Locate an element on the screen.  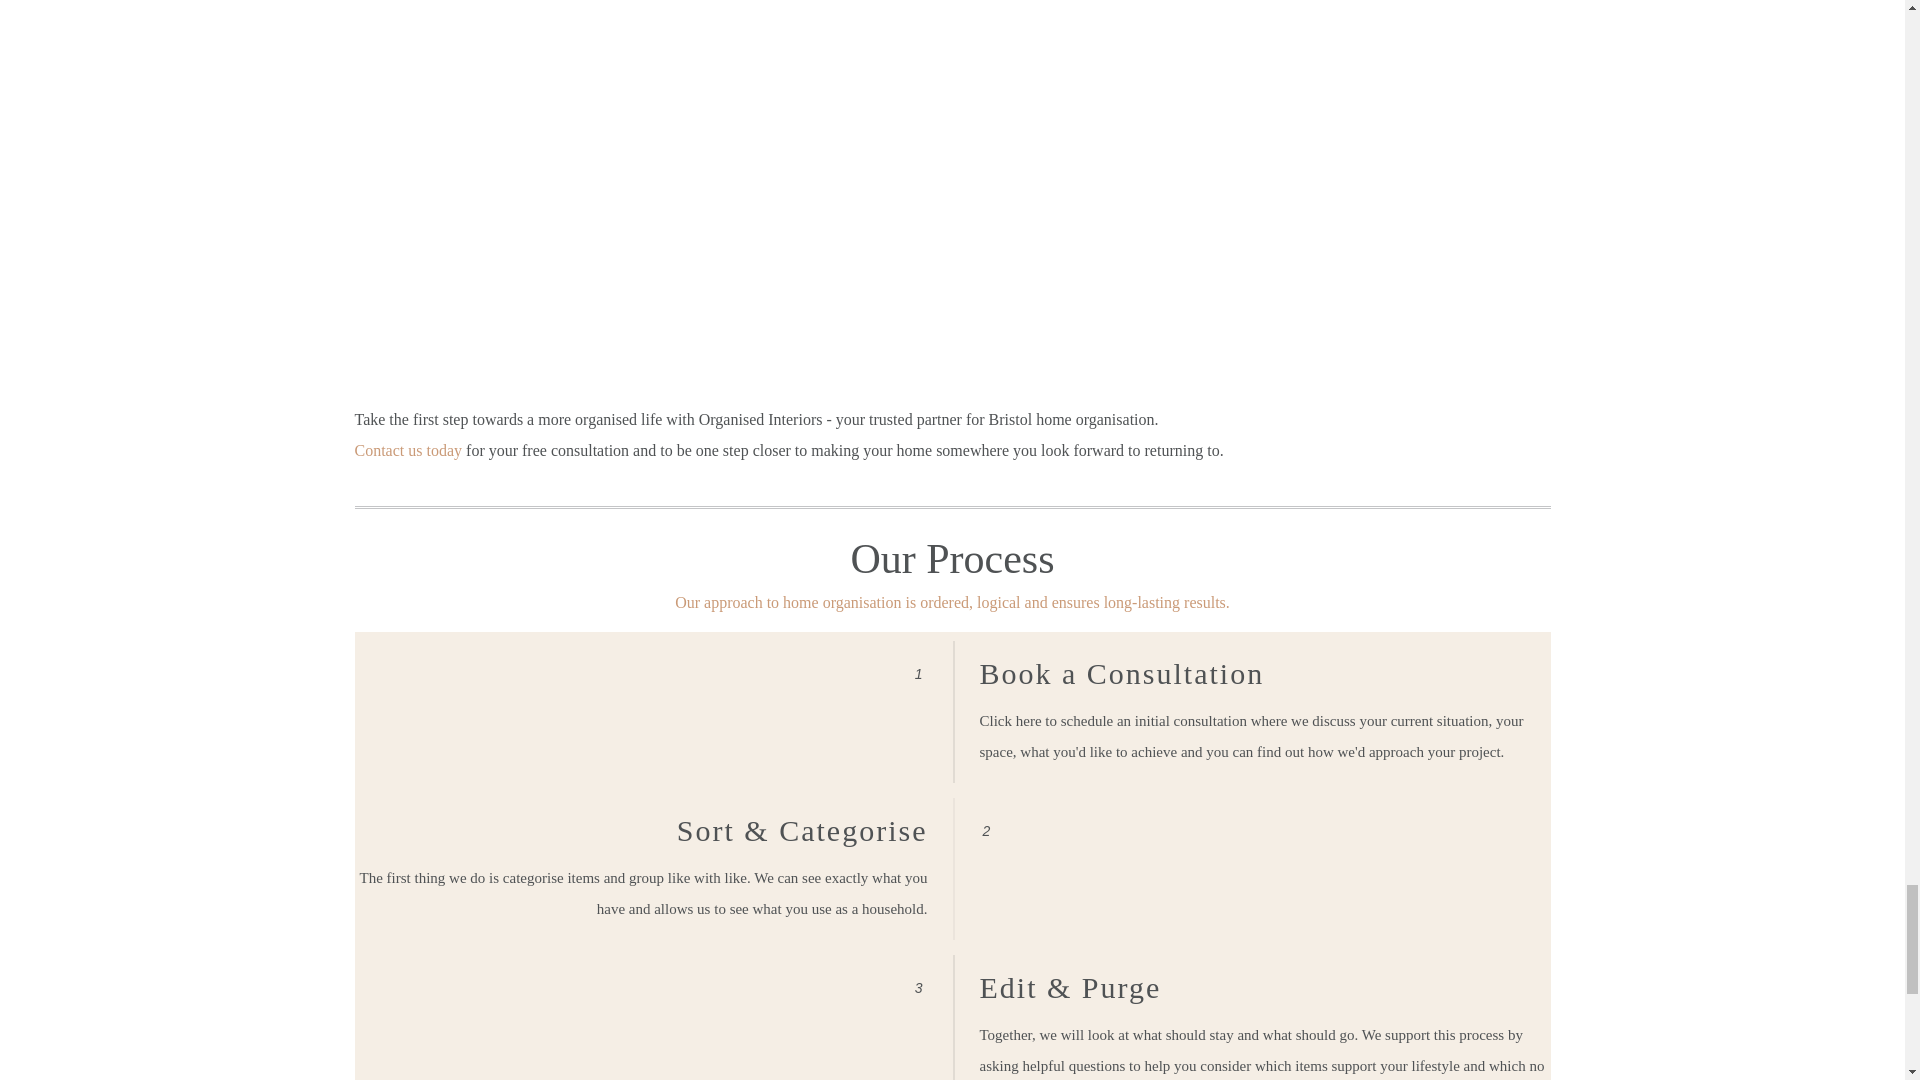
Contact us today is located at coordinates (408, 450).